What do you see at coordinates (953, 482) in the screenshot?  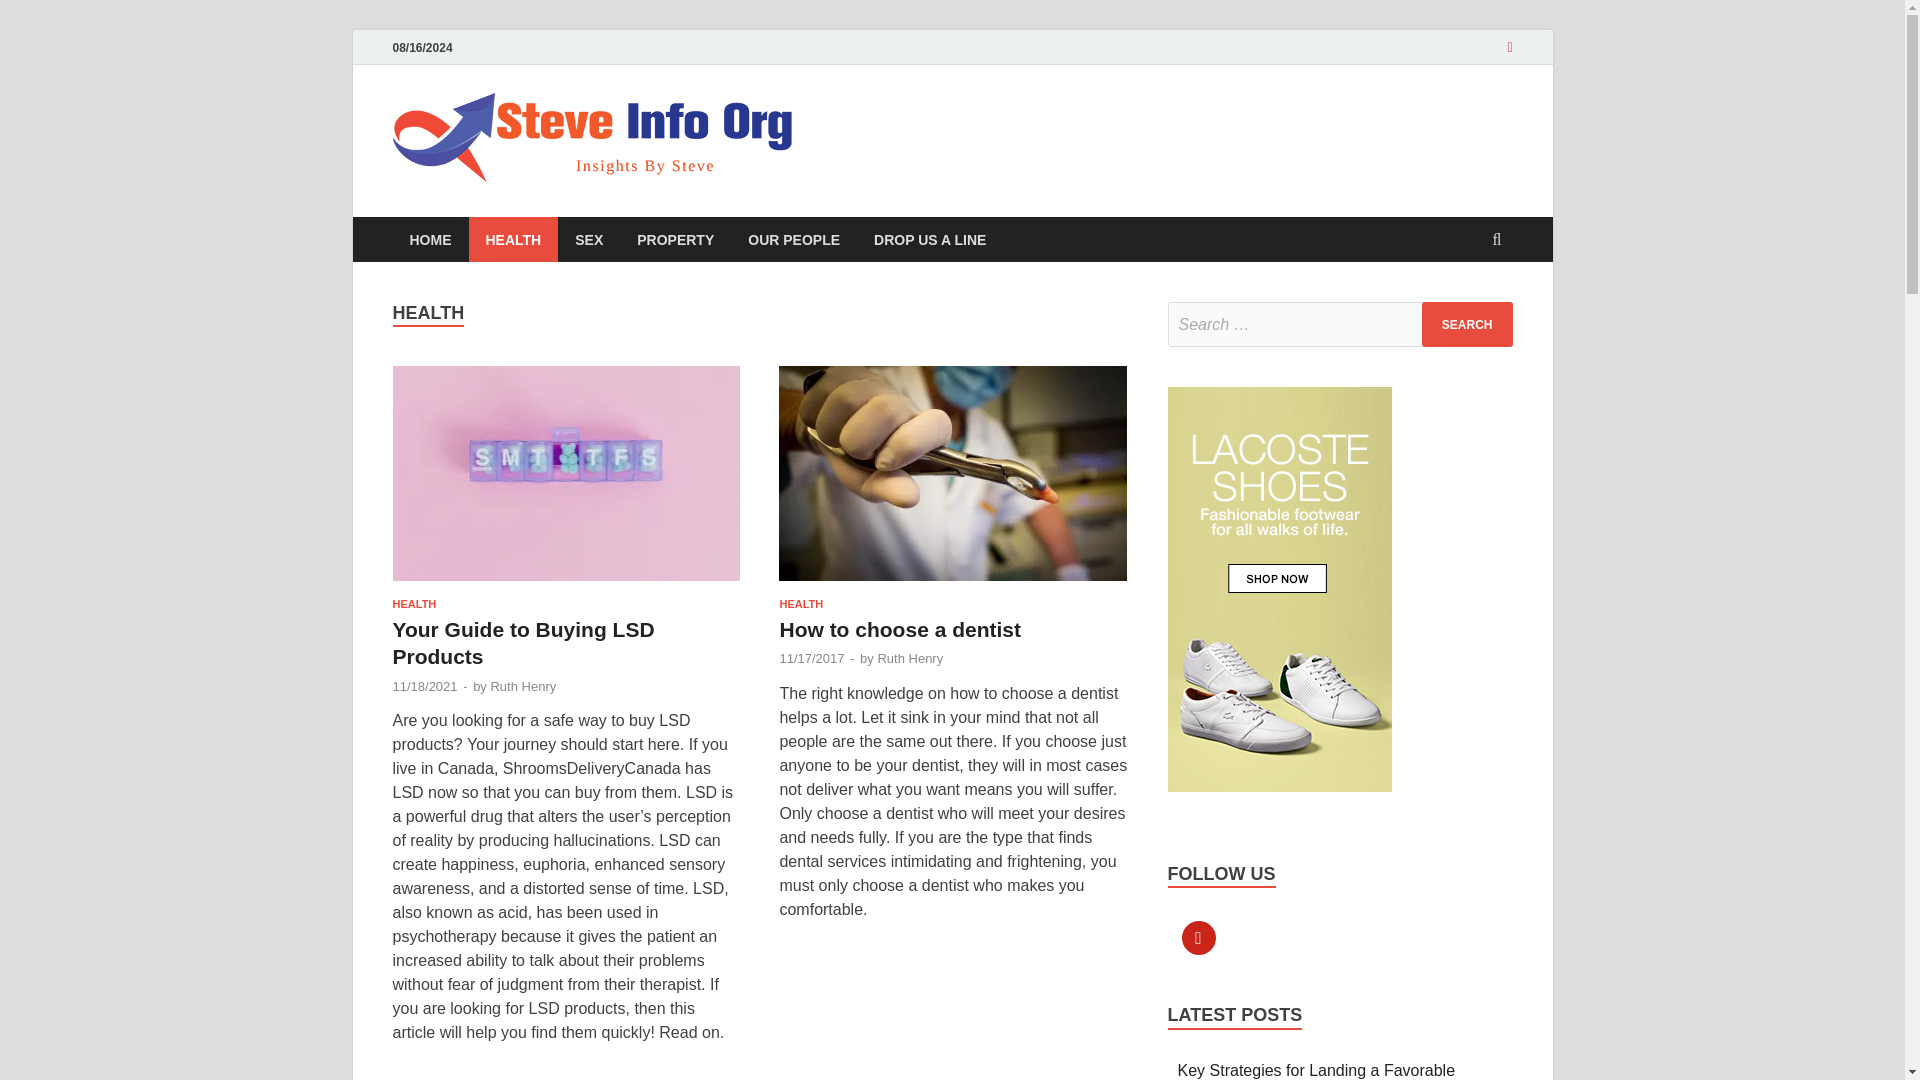 I see `How to choose a dentist` at bounding box center [953, 482].